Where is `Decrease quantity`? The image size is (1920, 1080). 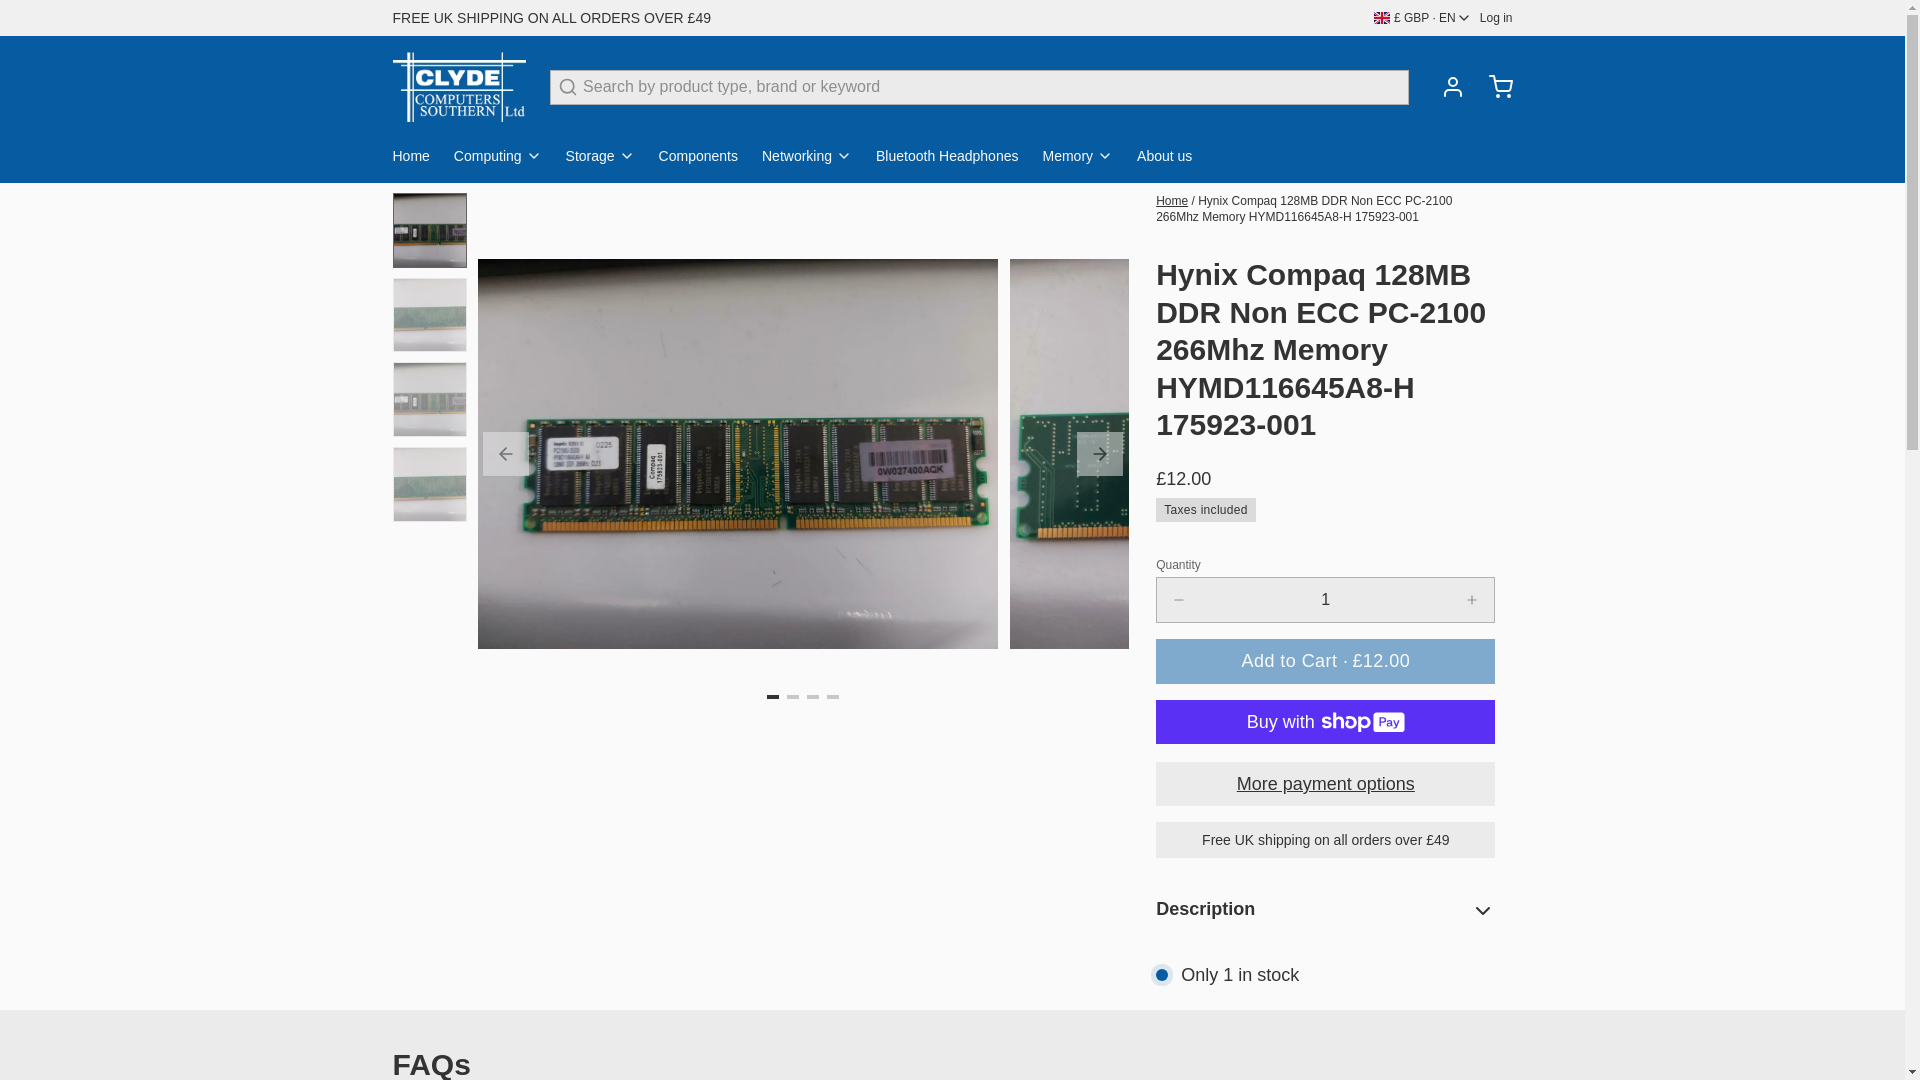
Decrease quantity is located at coordinates (1179, 600).